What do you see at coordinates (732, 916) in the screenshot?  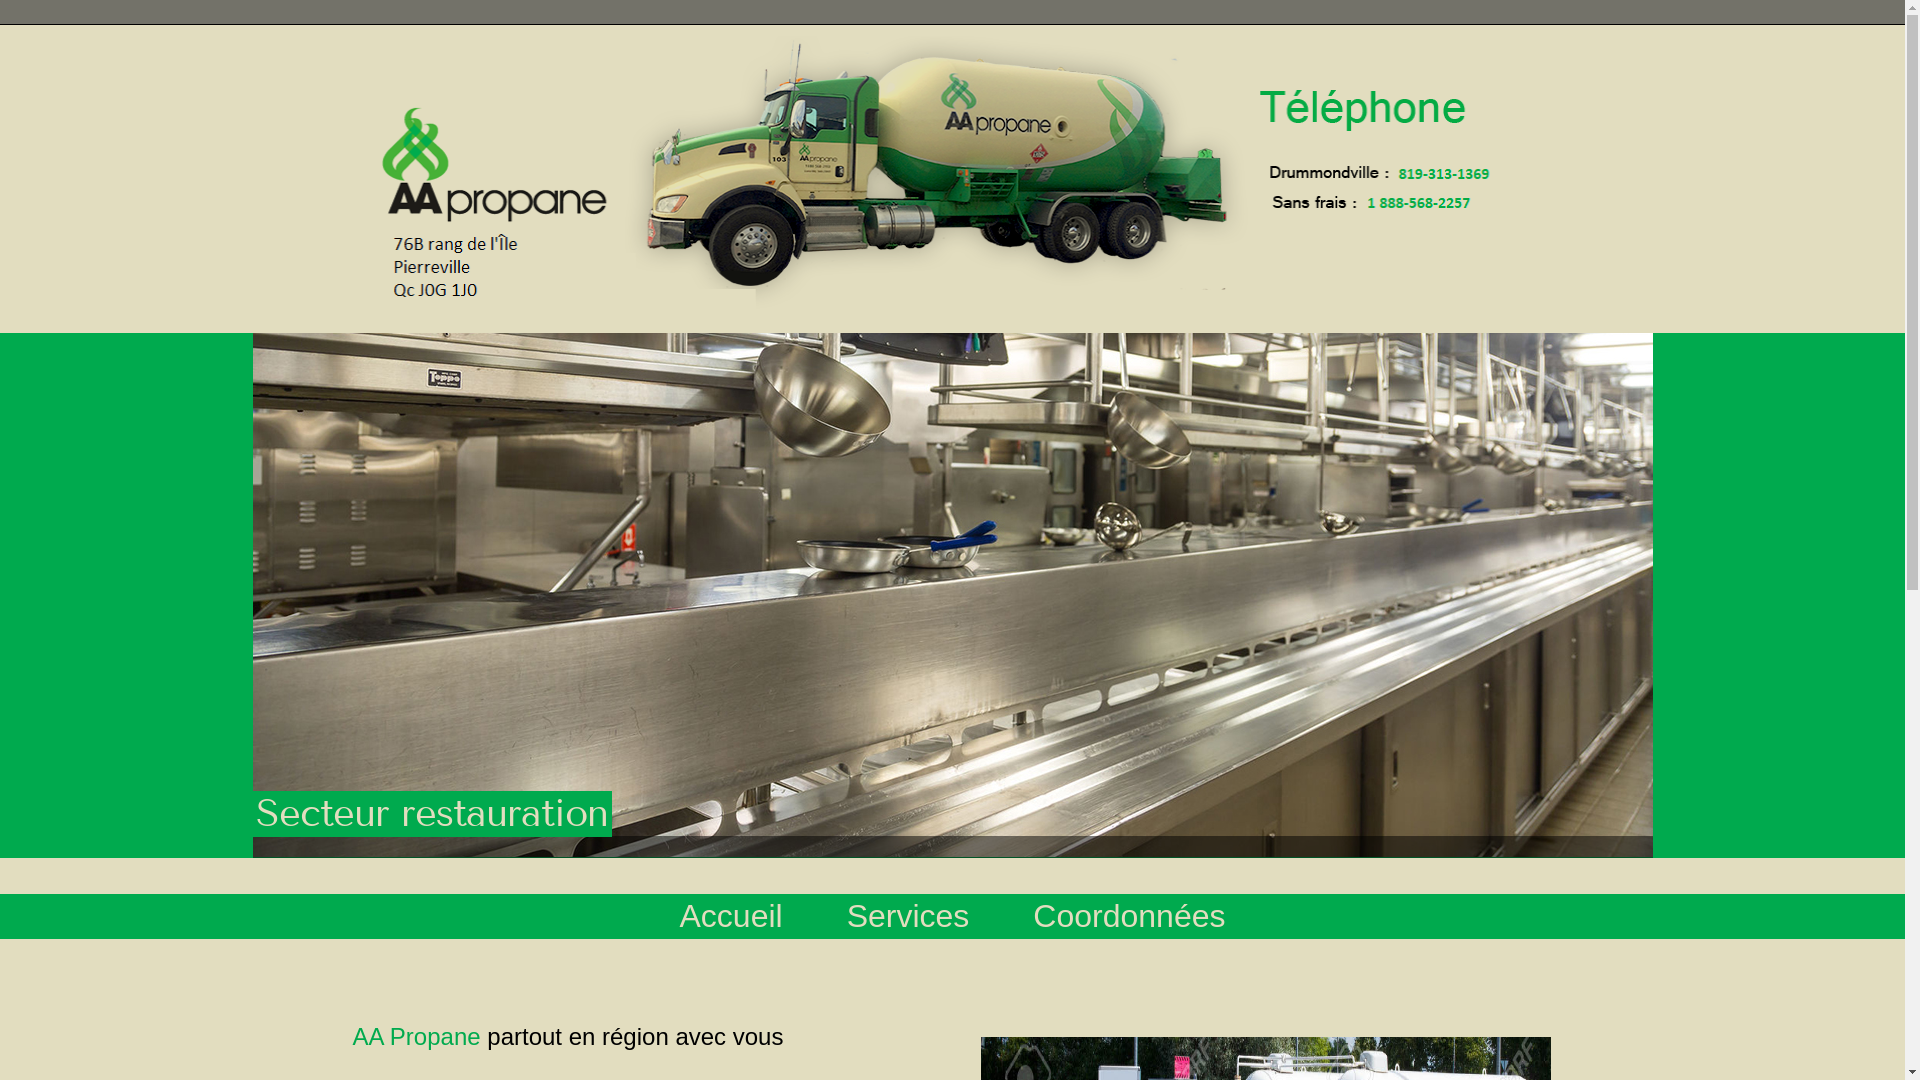 I see `Accueil` at bounding box center [732, 916].